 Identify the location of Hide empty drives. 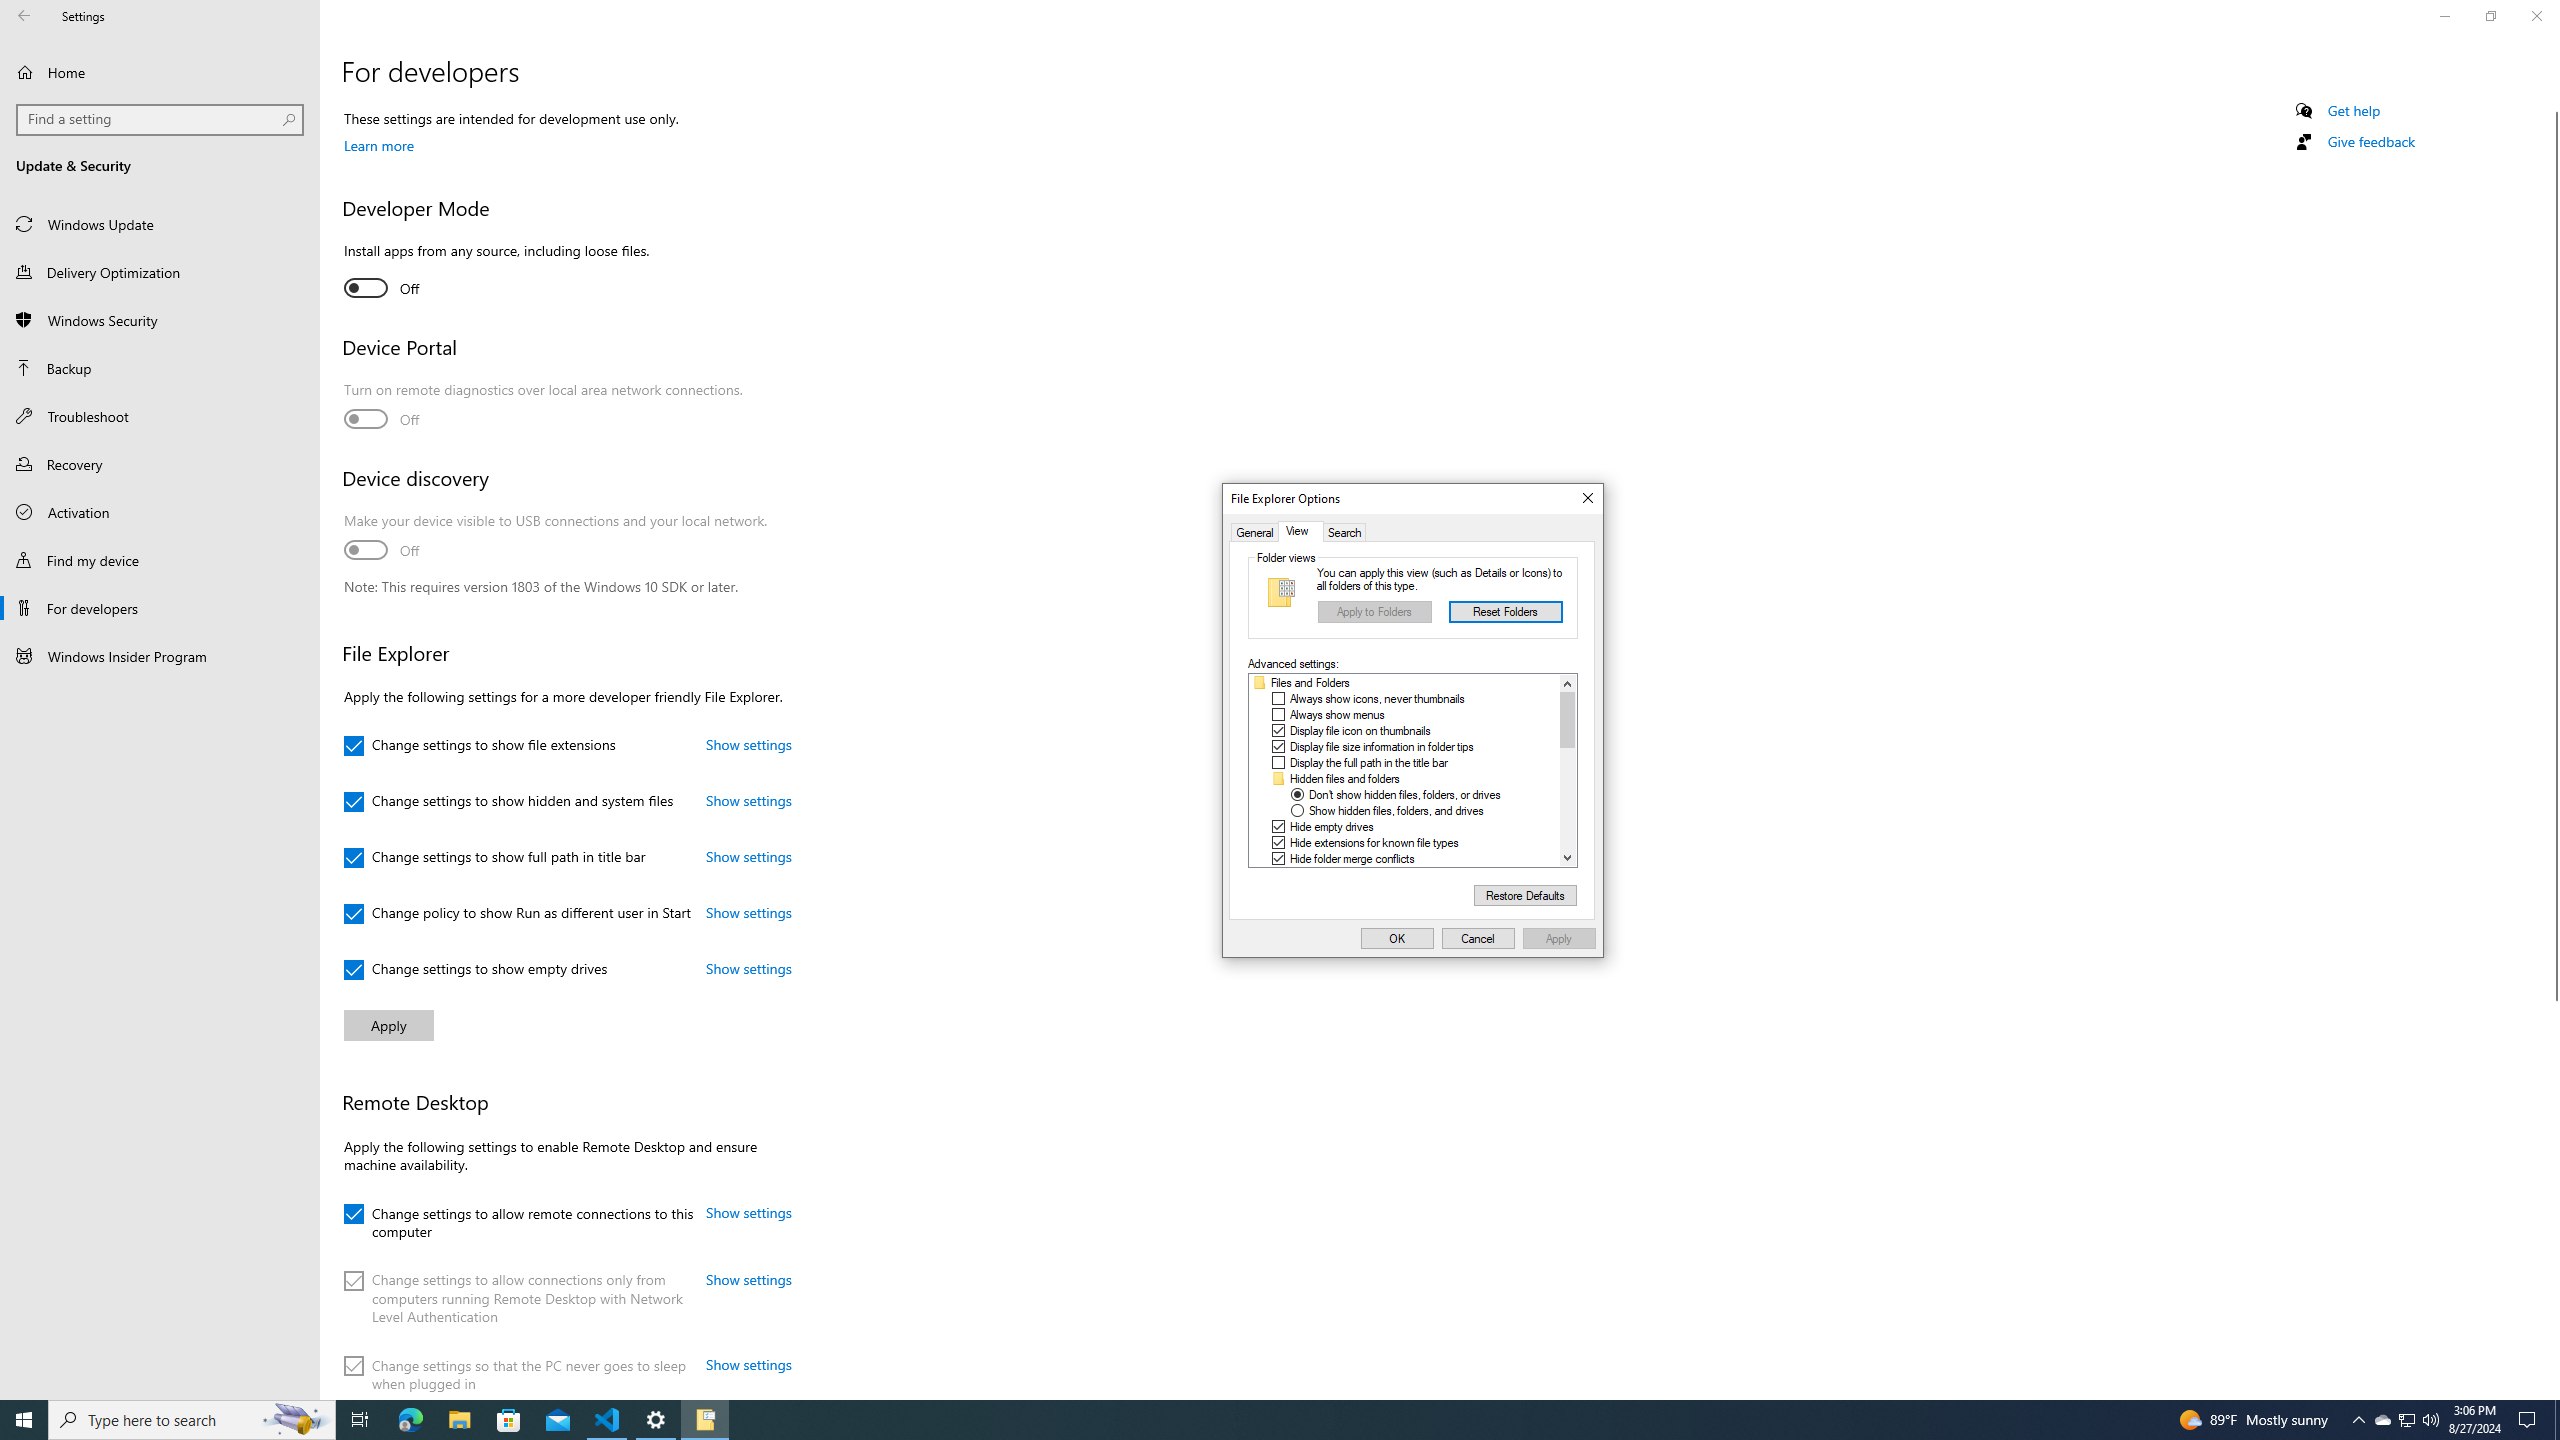
(1332, 827).